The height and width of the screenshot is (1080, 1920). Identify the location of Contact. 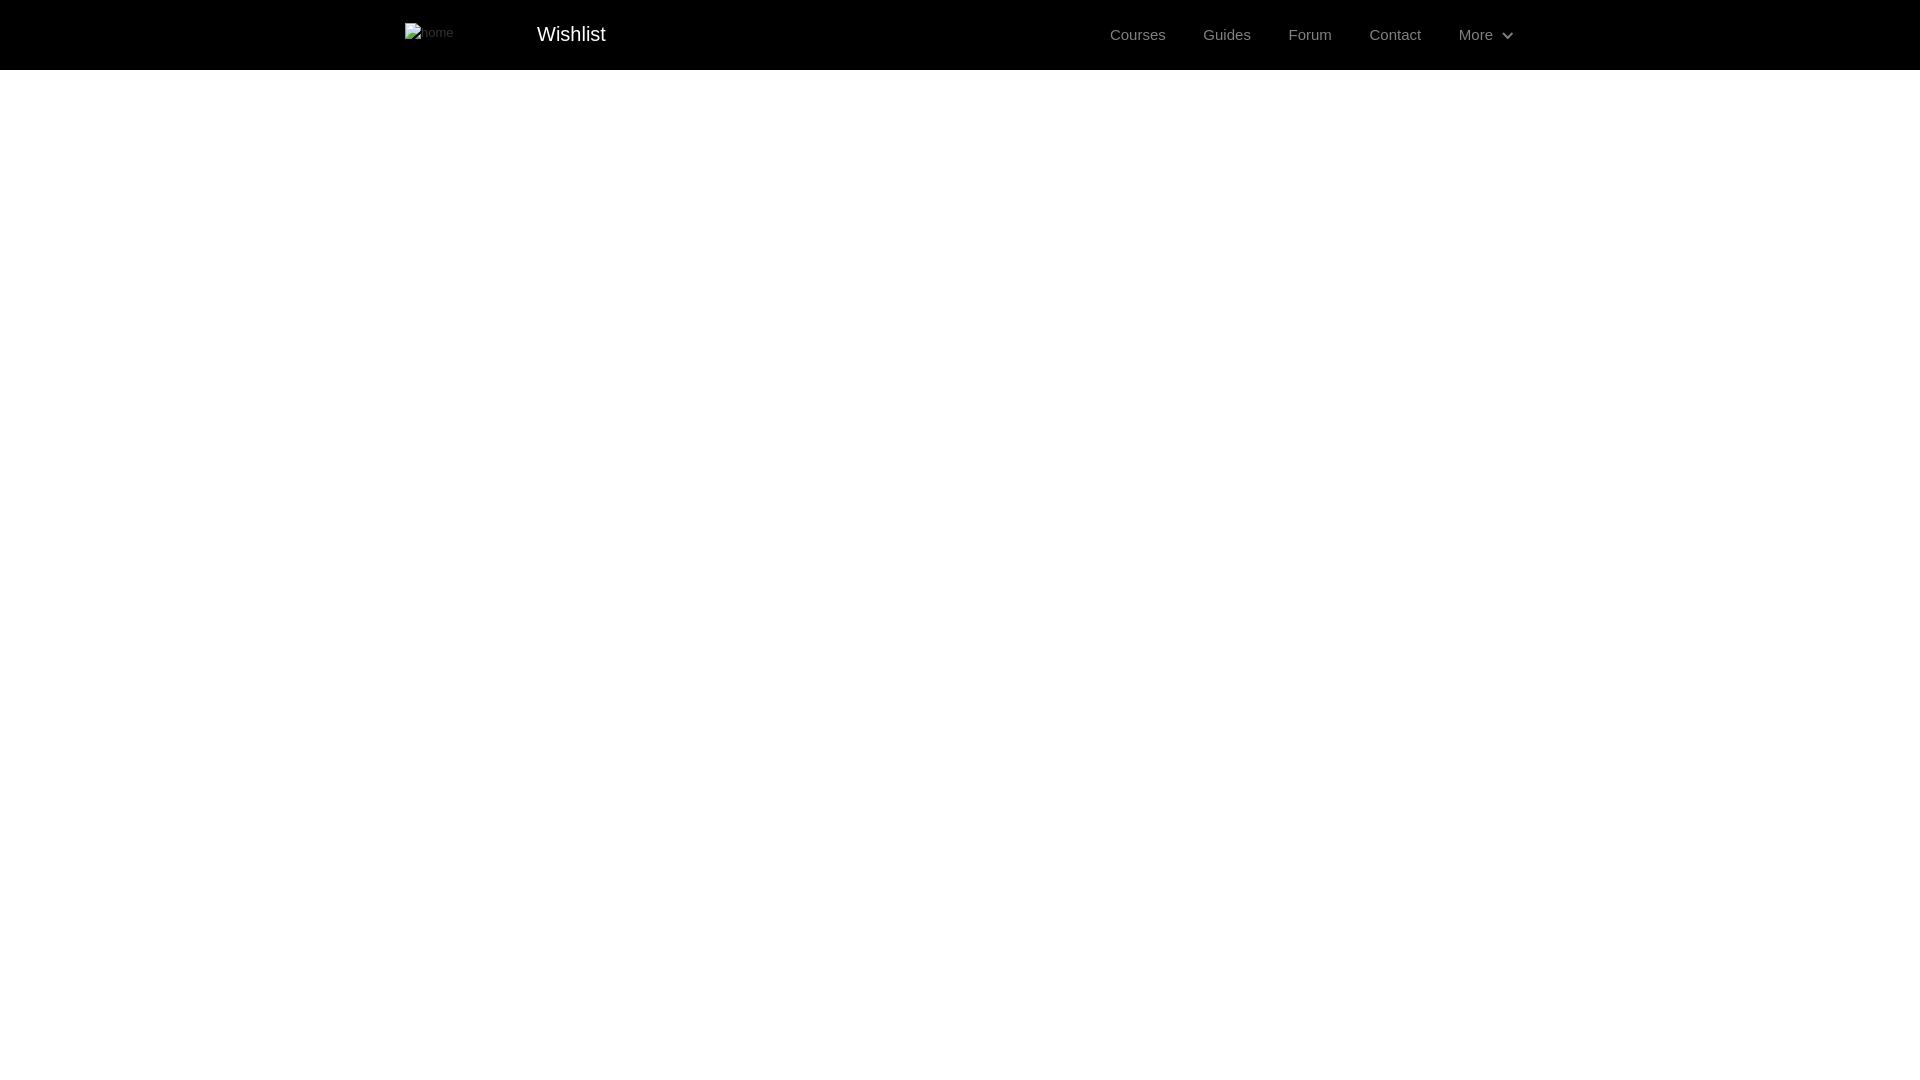
(1394, 34).